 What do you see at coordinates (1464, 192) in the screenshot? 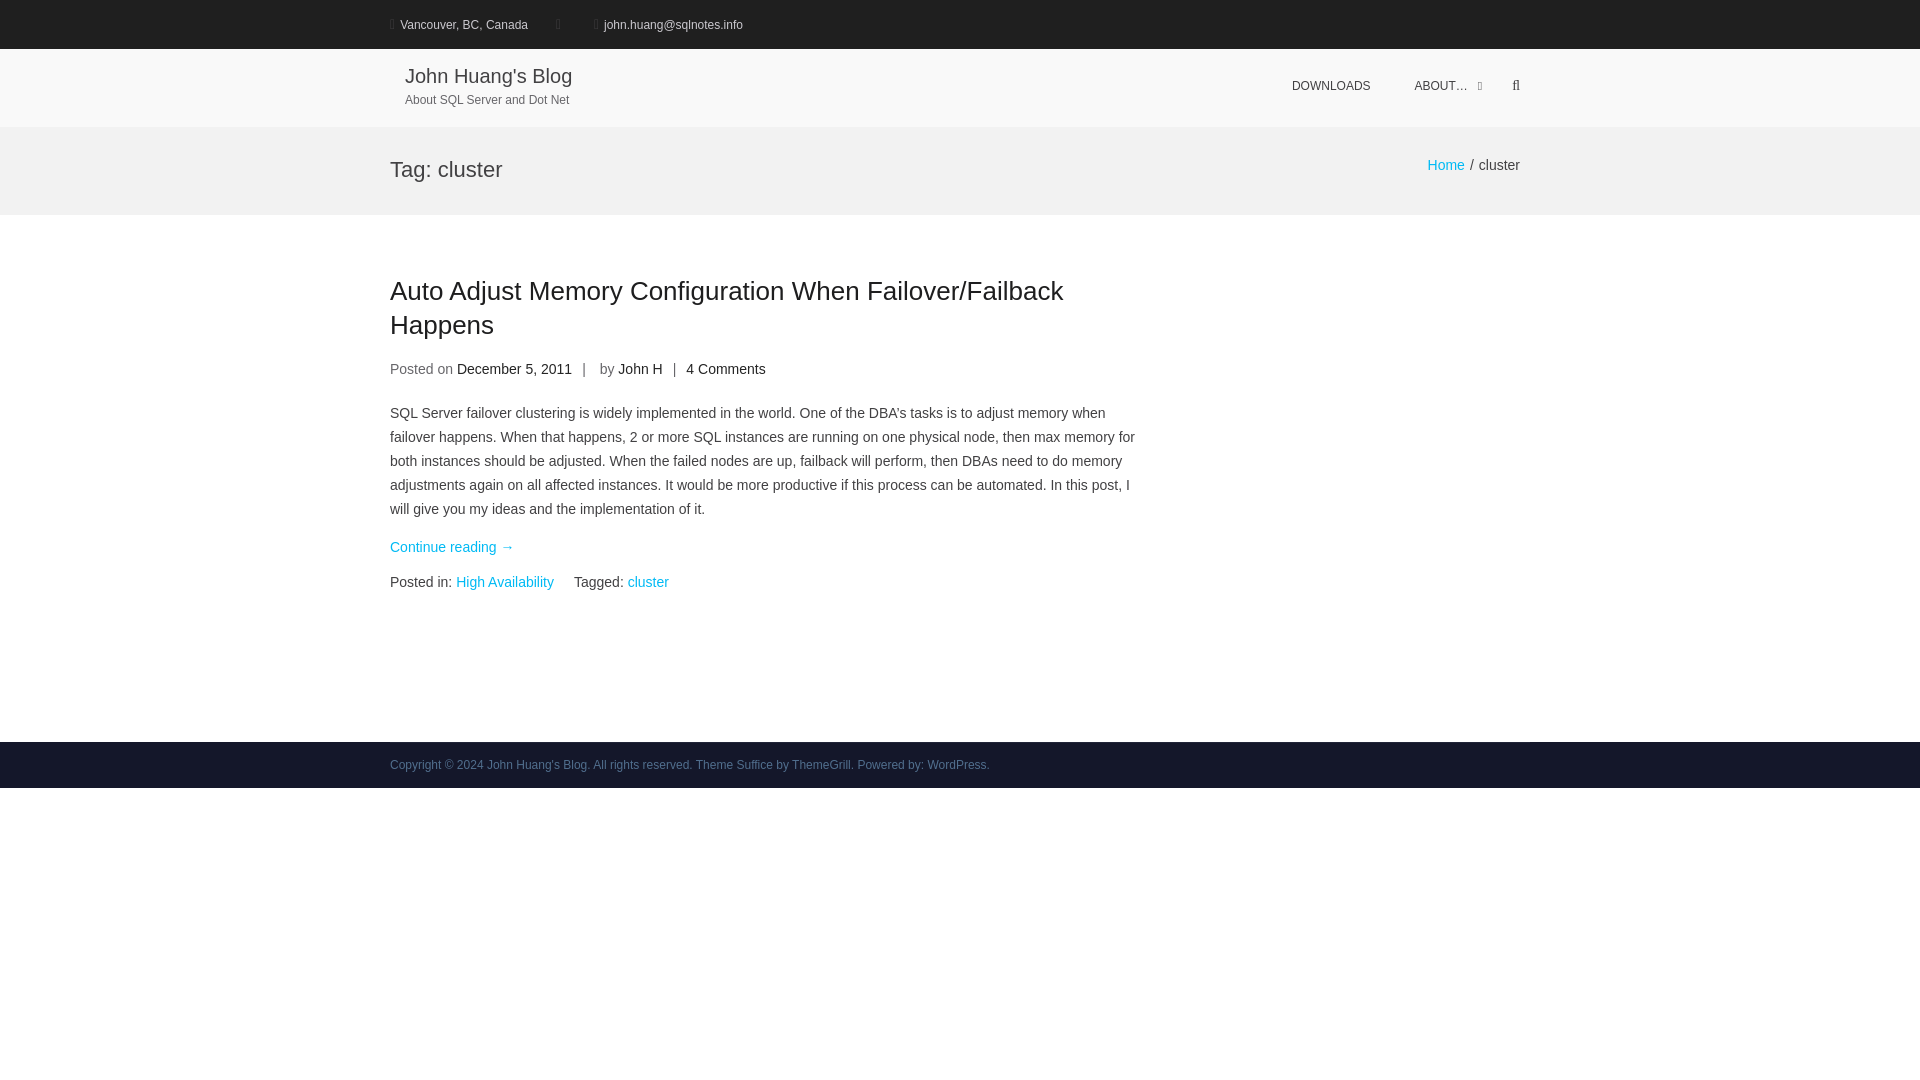
I see `Search` at bounding box center [1464, 192].